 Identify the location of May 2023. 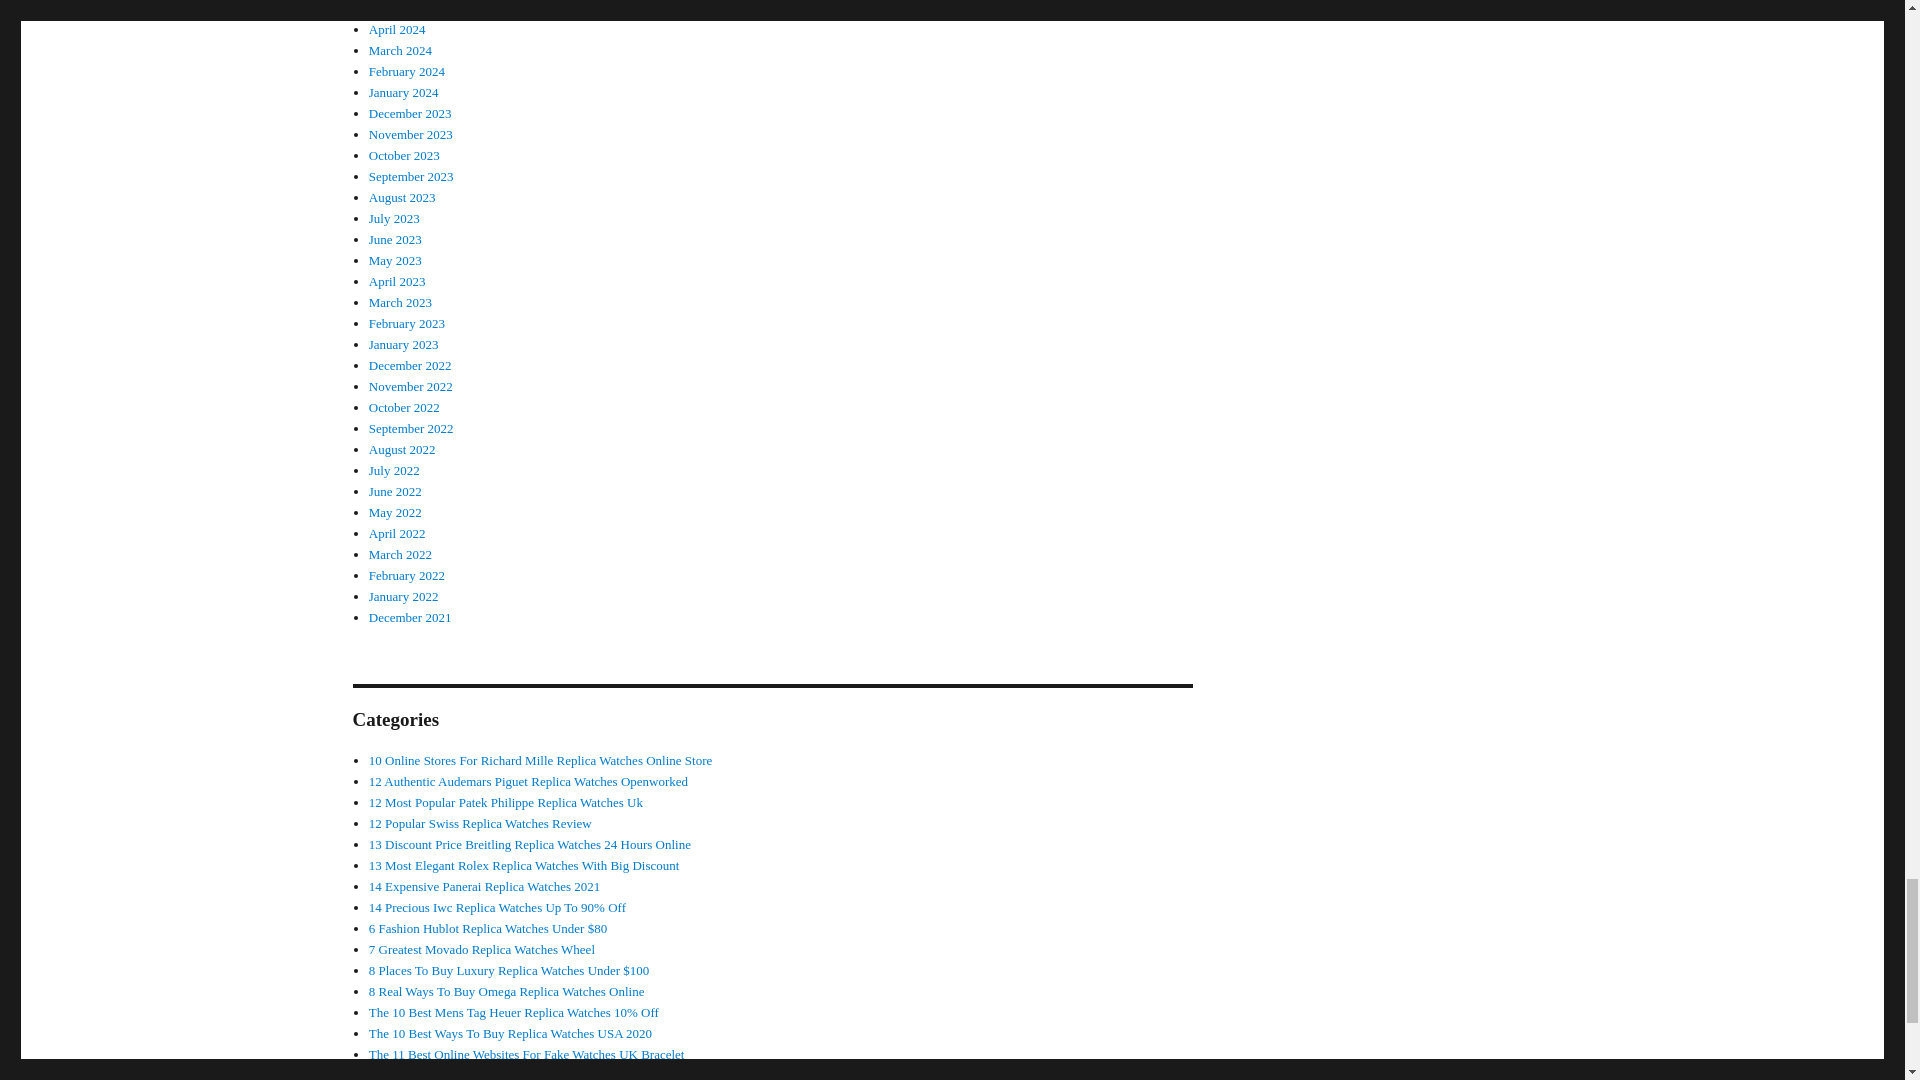
(395, 260).